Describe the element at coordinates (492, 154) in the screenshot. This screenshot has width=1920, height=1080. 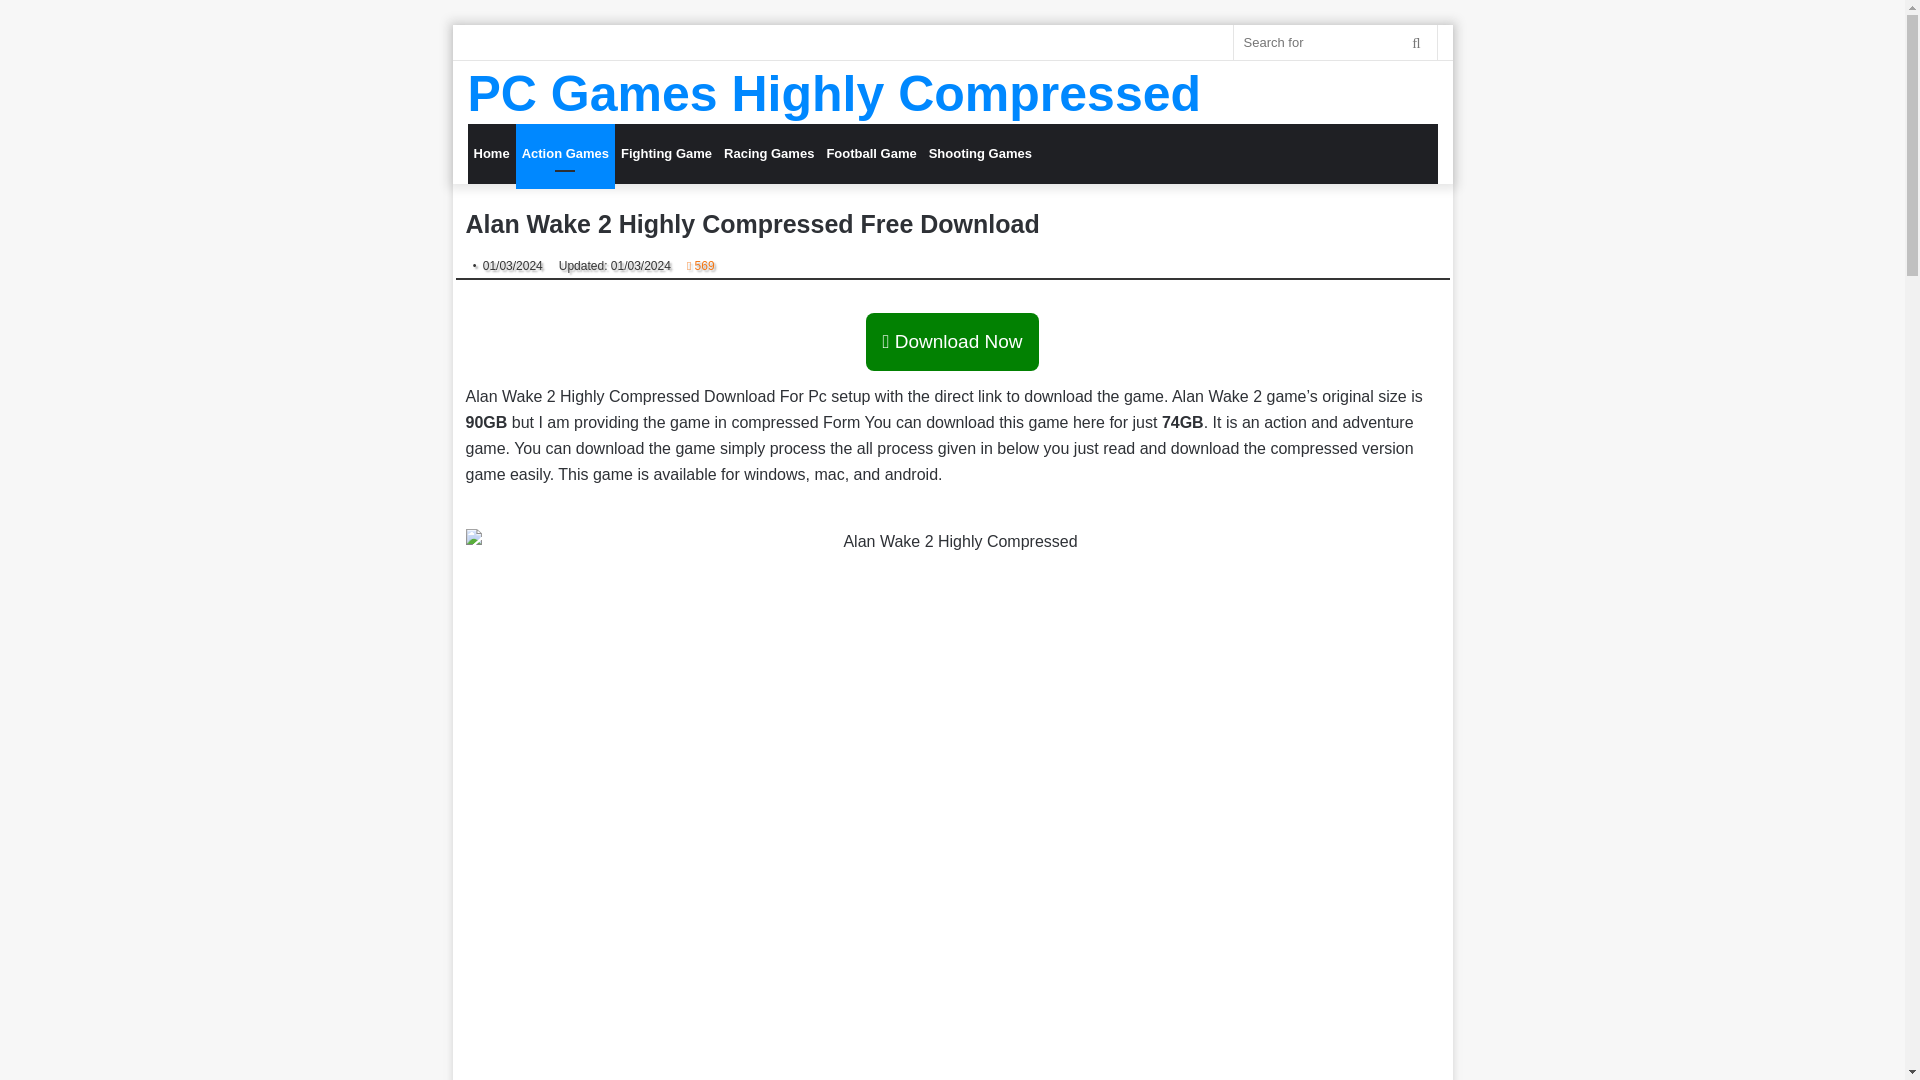
I see `Home` at that location.